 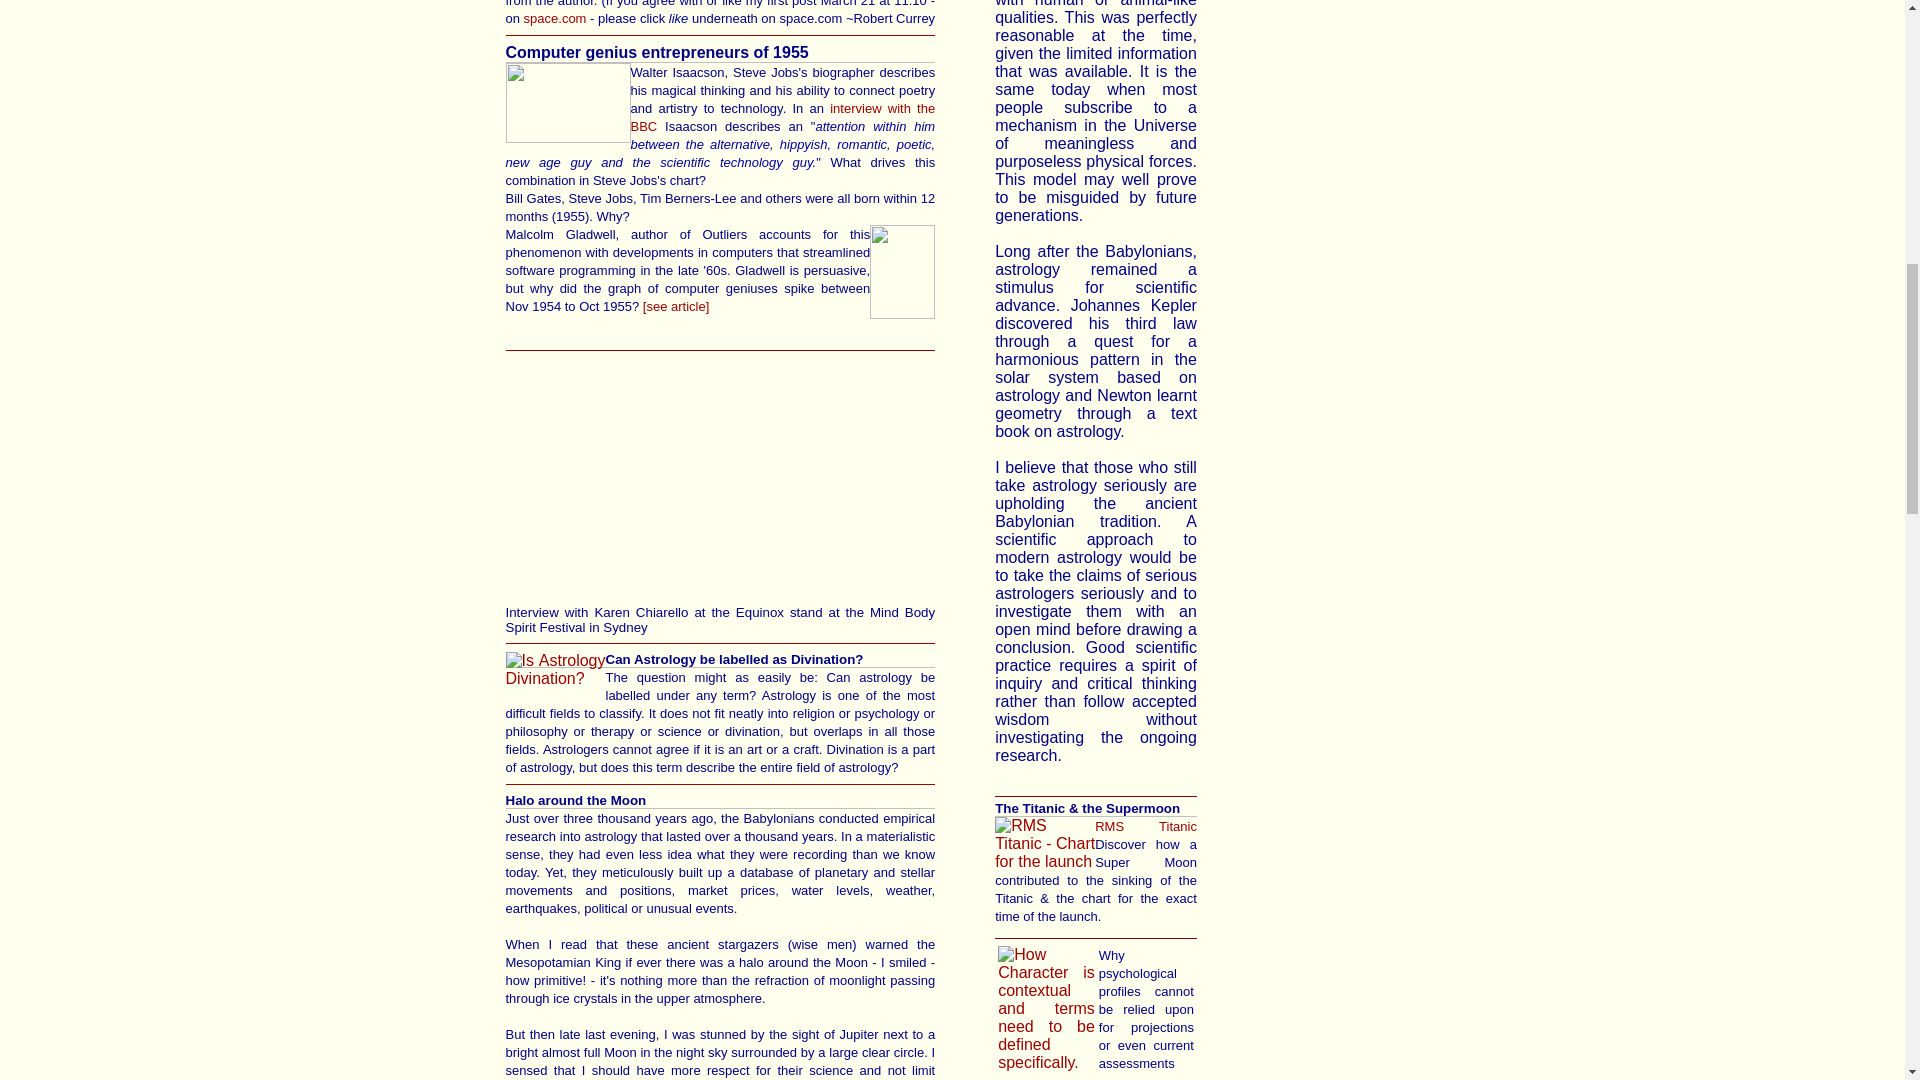 I want to click on Computer genius entrepreneurs of 1955, so click(x=721, y=62).